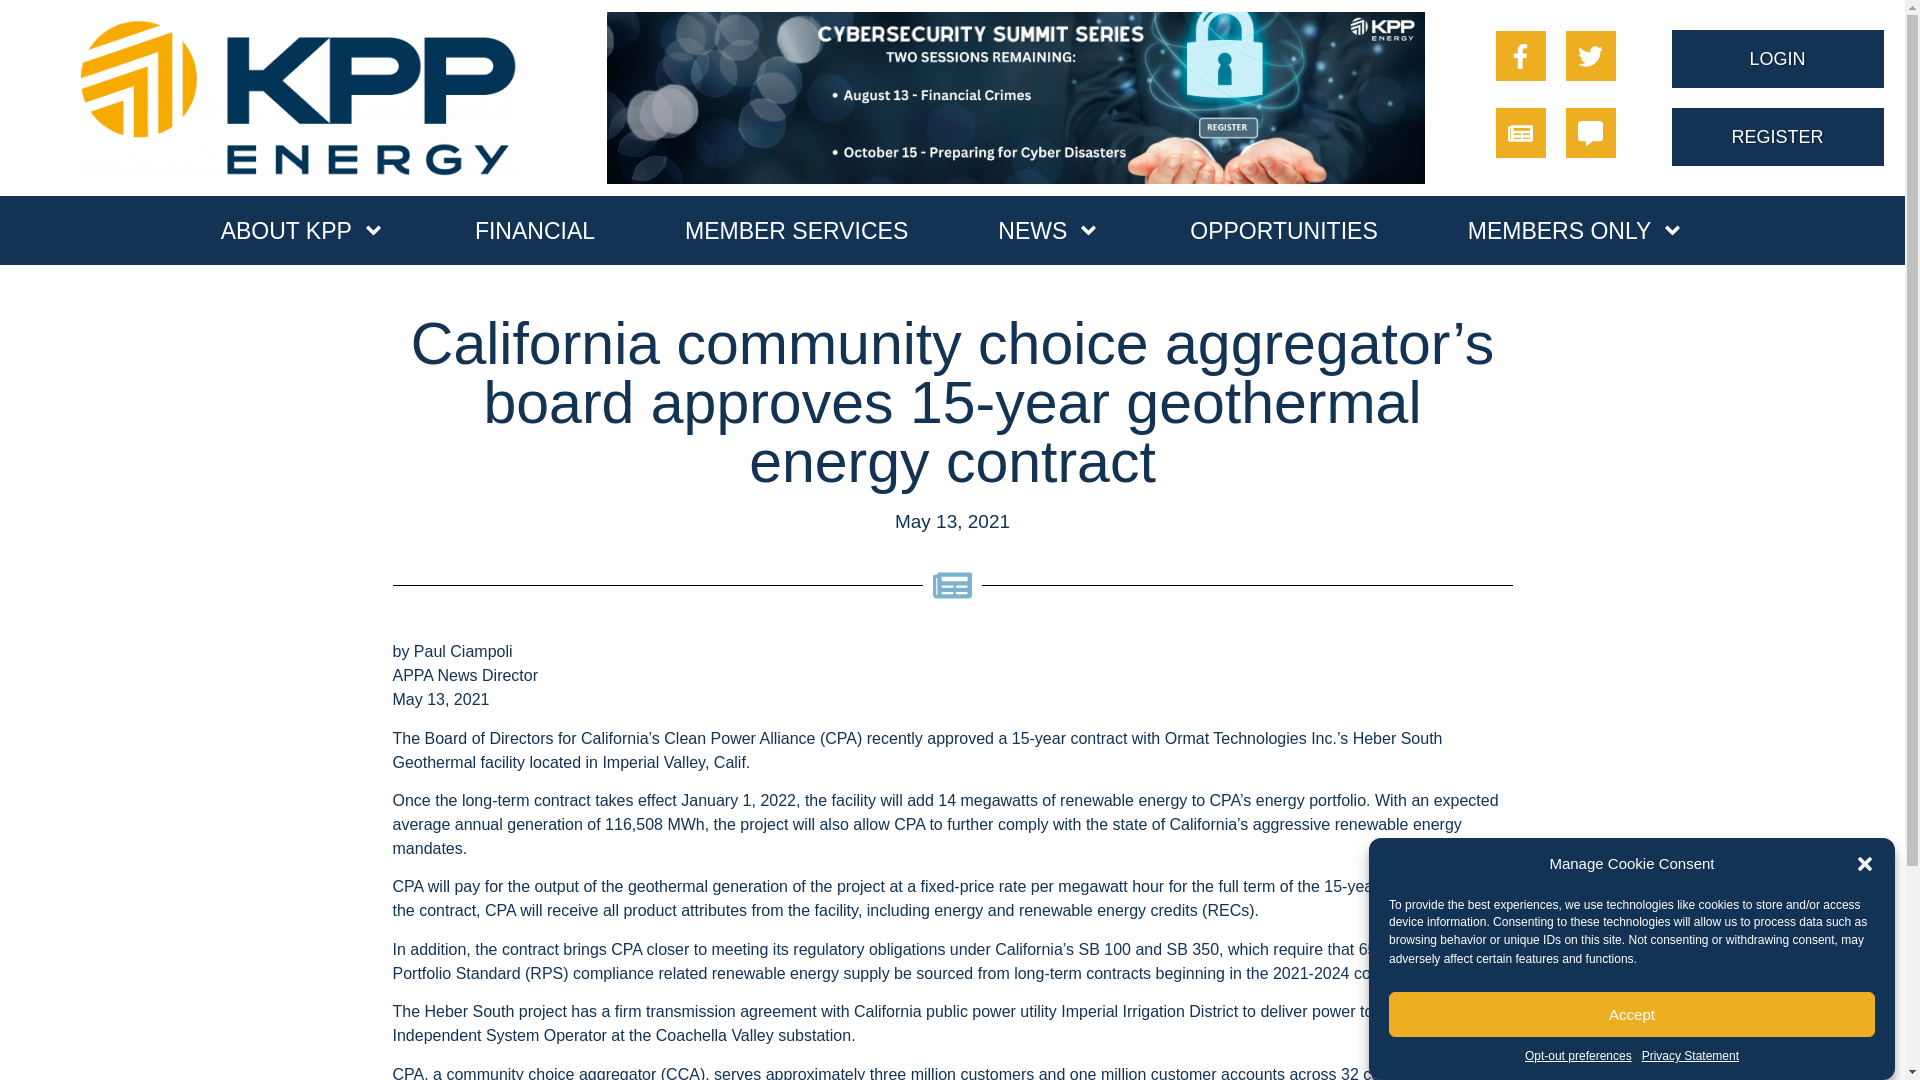  What do you see at coordinates (1283, 230) in the screenshot?
I see `OPPORTUNITIES` at bounding box center [1283, 230].